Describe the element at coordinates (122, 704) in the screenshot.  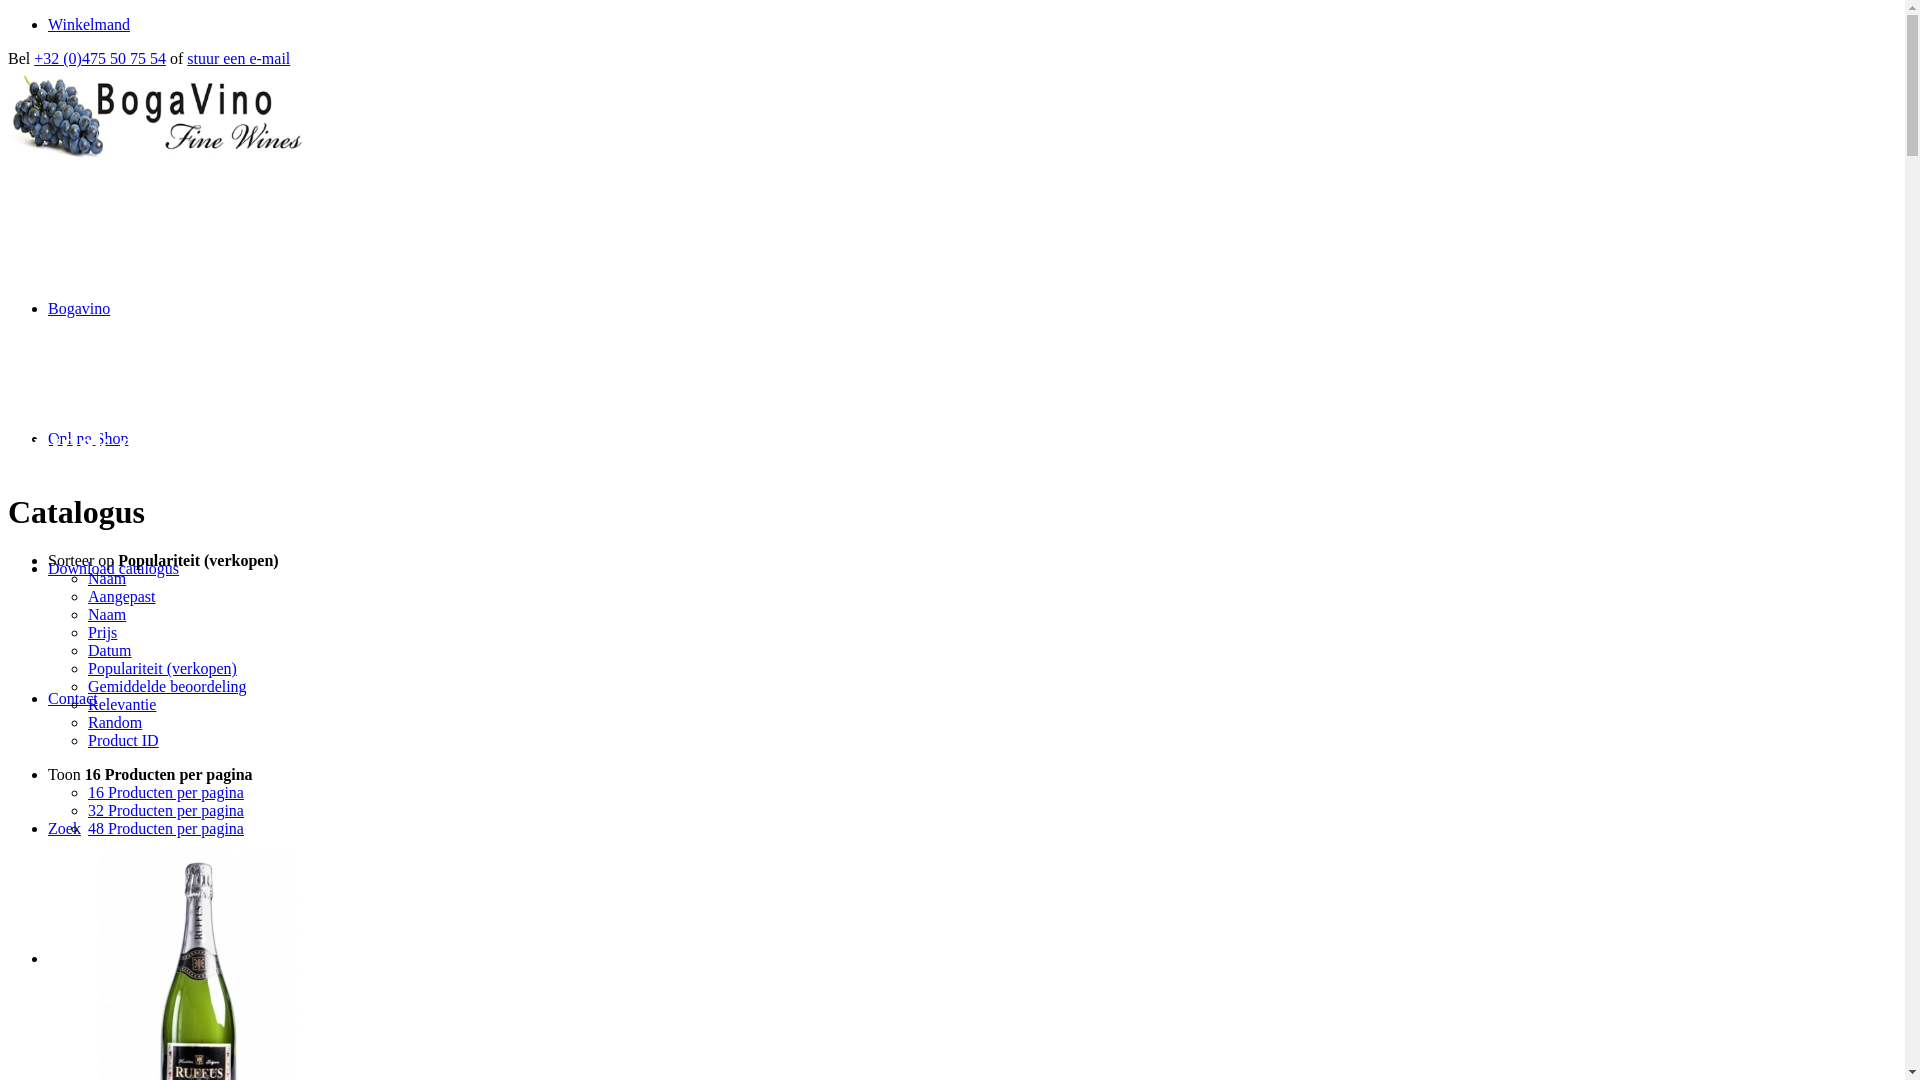
I see `Relevantie` at that location.